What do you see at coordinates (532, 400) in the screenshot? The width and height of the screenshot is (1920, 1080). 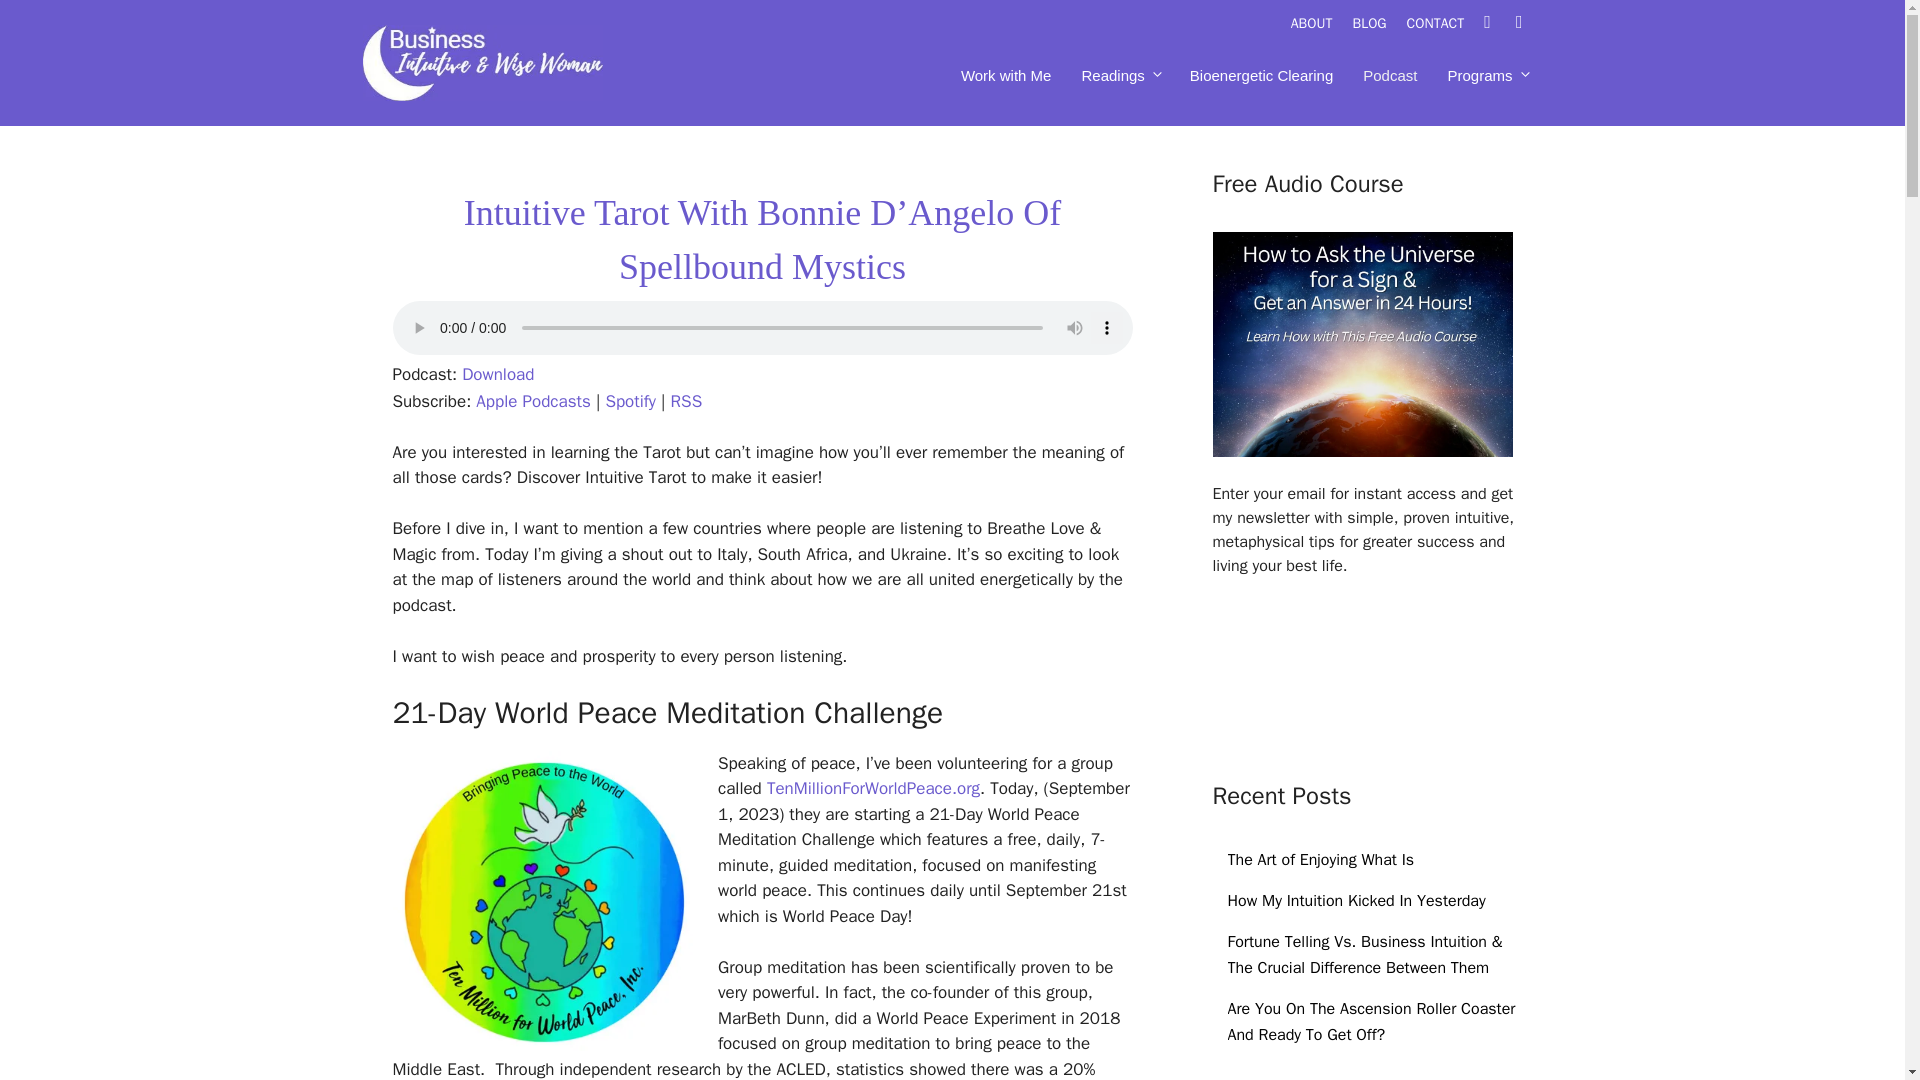 I see `Subscribe on Apple Podcasts` at bounding box center [532, 400].